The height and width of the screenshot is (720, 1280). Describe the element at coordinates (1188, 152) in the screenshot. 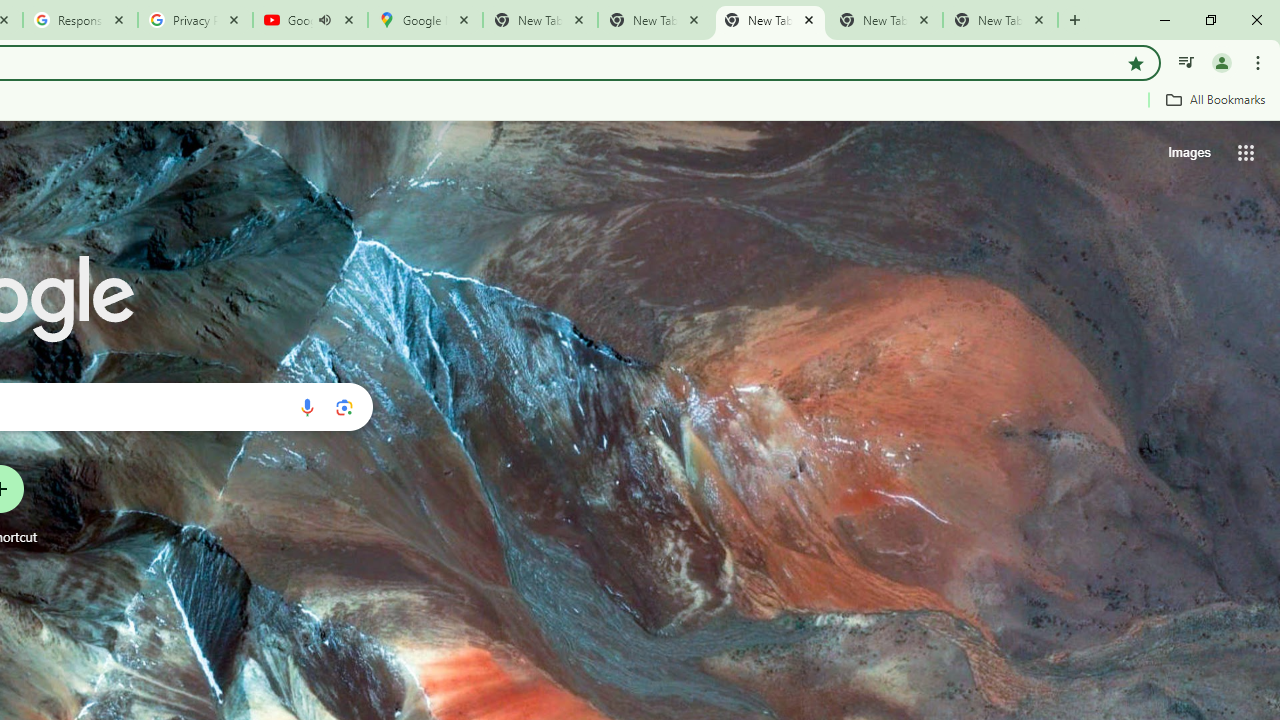

I see `Search for Images ` at that location.